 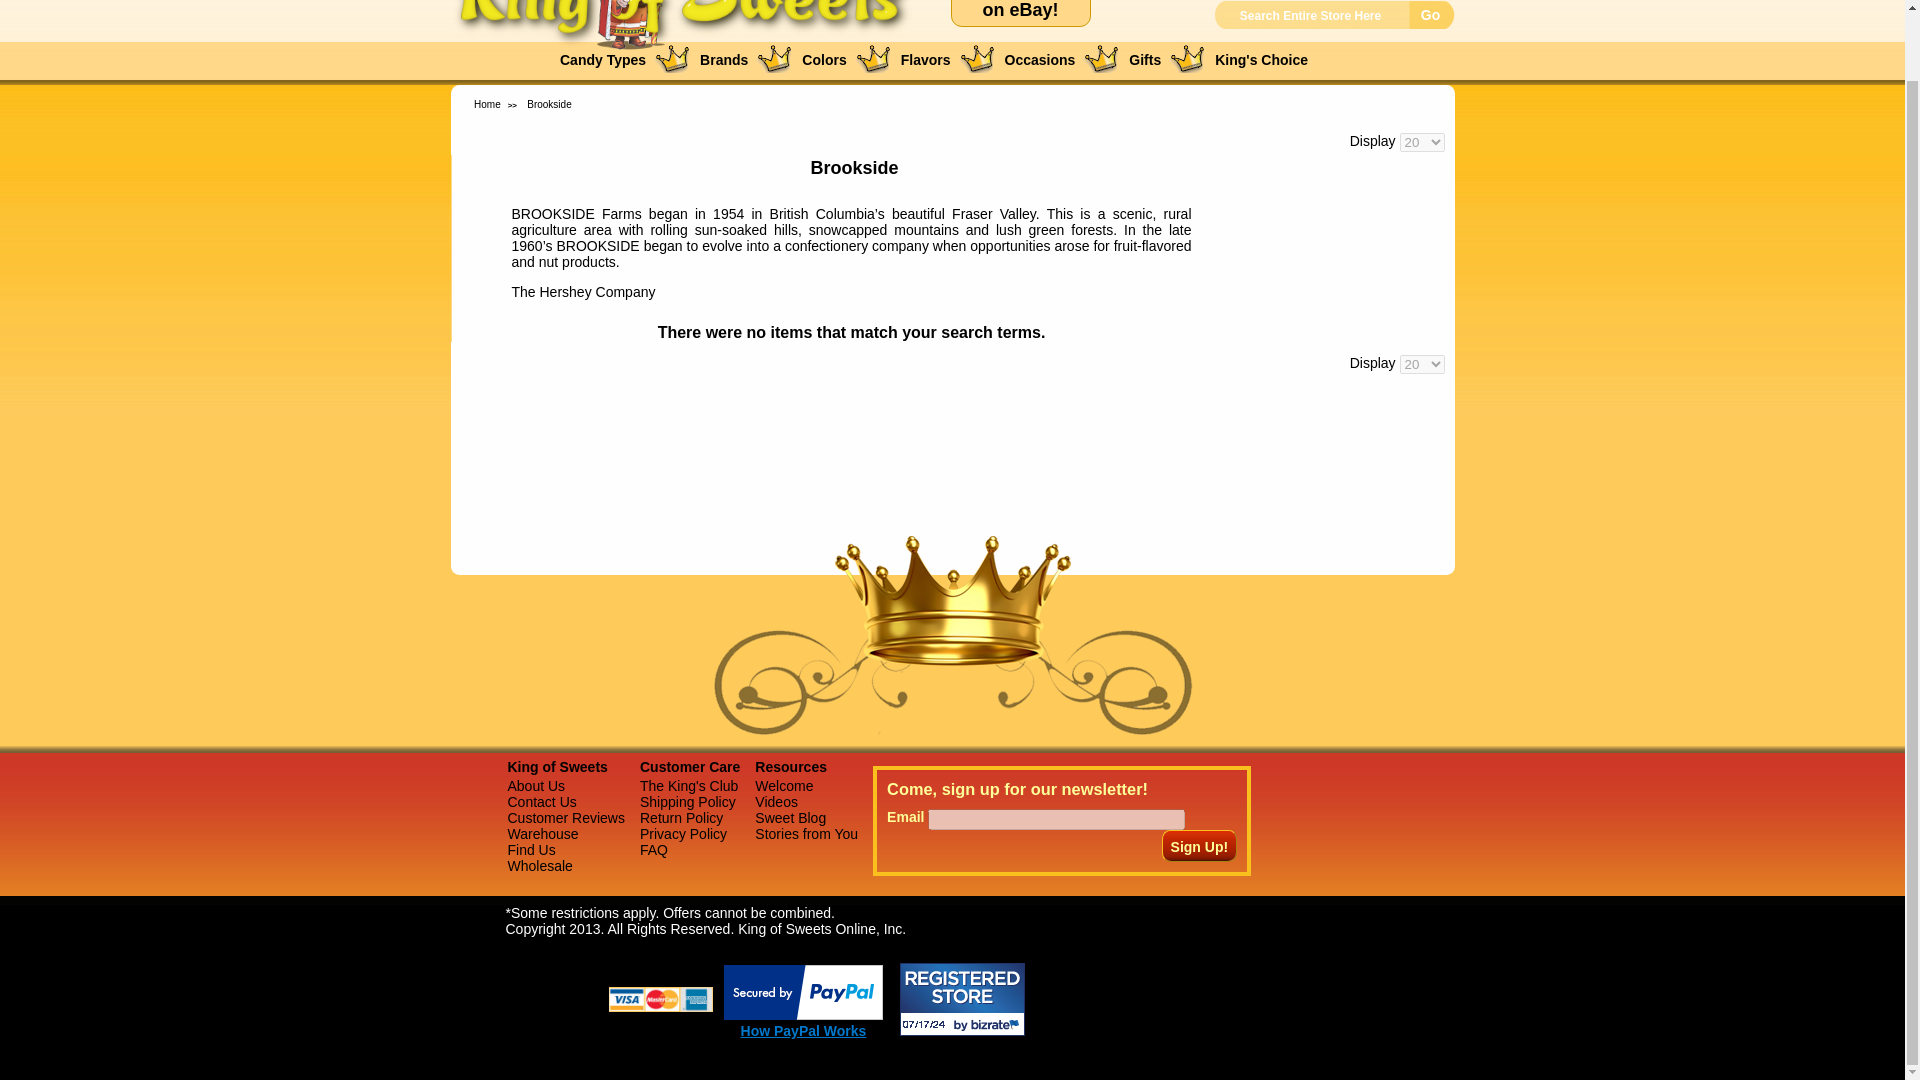 I want to click on Privacy Policy, so click(x=683, y=834).